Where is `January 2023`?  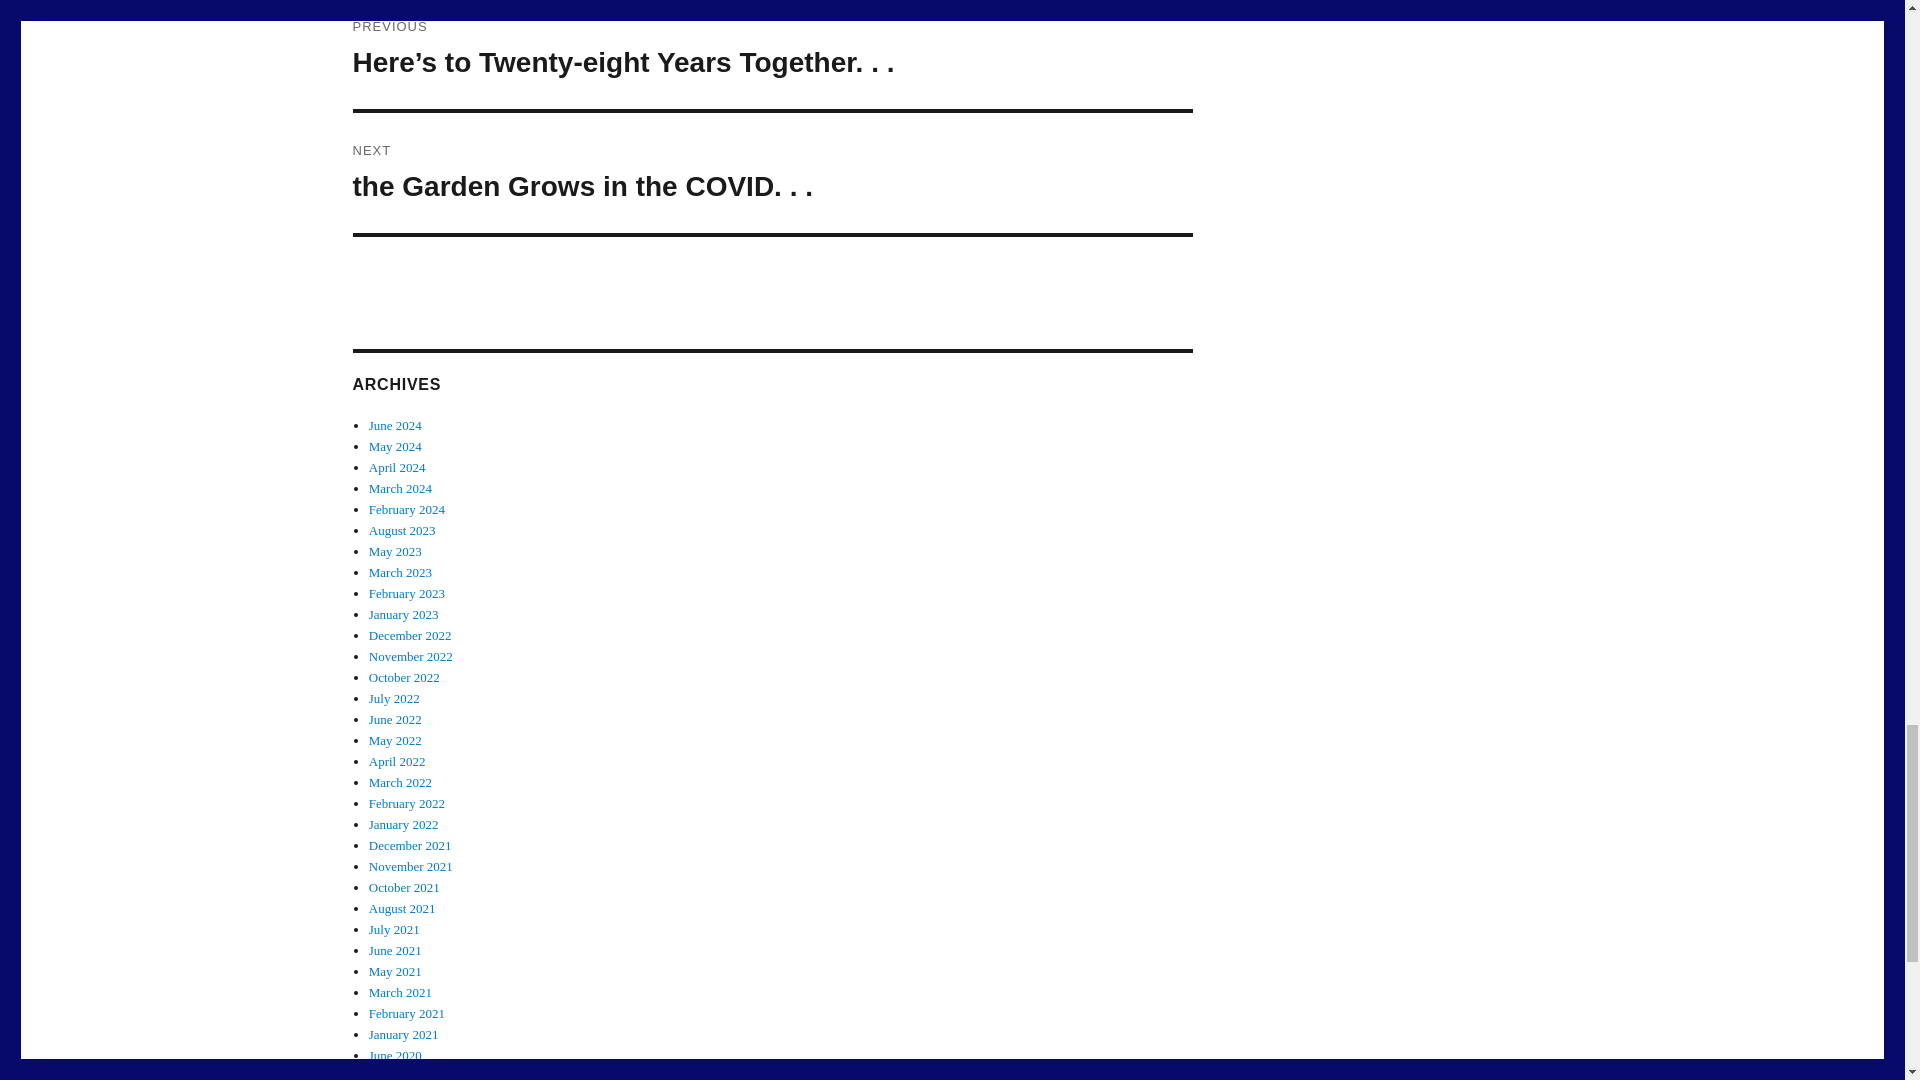 January 2023 is located at coordinates (404, 614).